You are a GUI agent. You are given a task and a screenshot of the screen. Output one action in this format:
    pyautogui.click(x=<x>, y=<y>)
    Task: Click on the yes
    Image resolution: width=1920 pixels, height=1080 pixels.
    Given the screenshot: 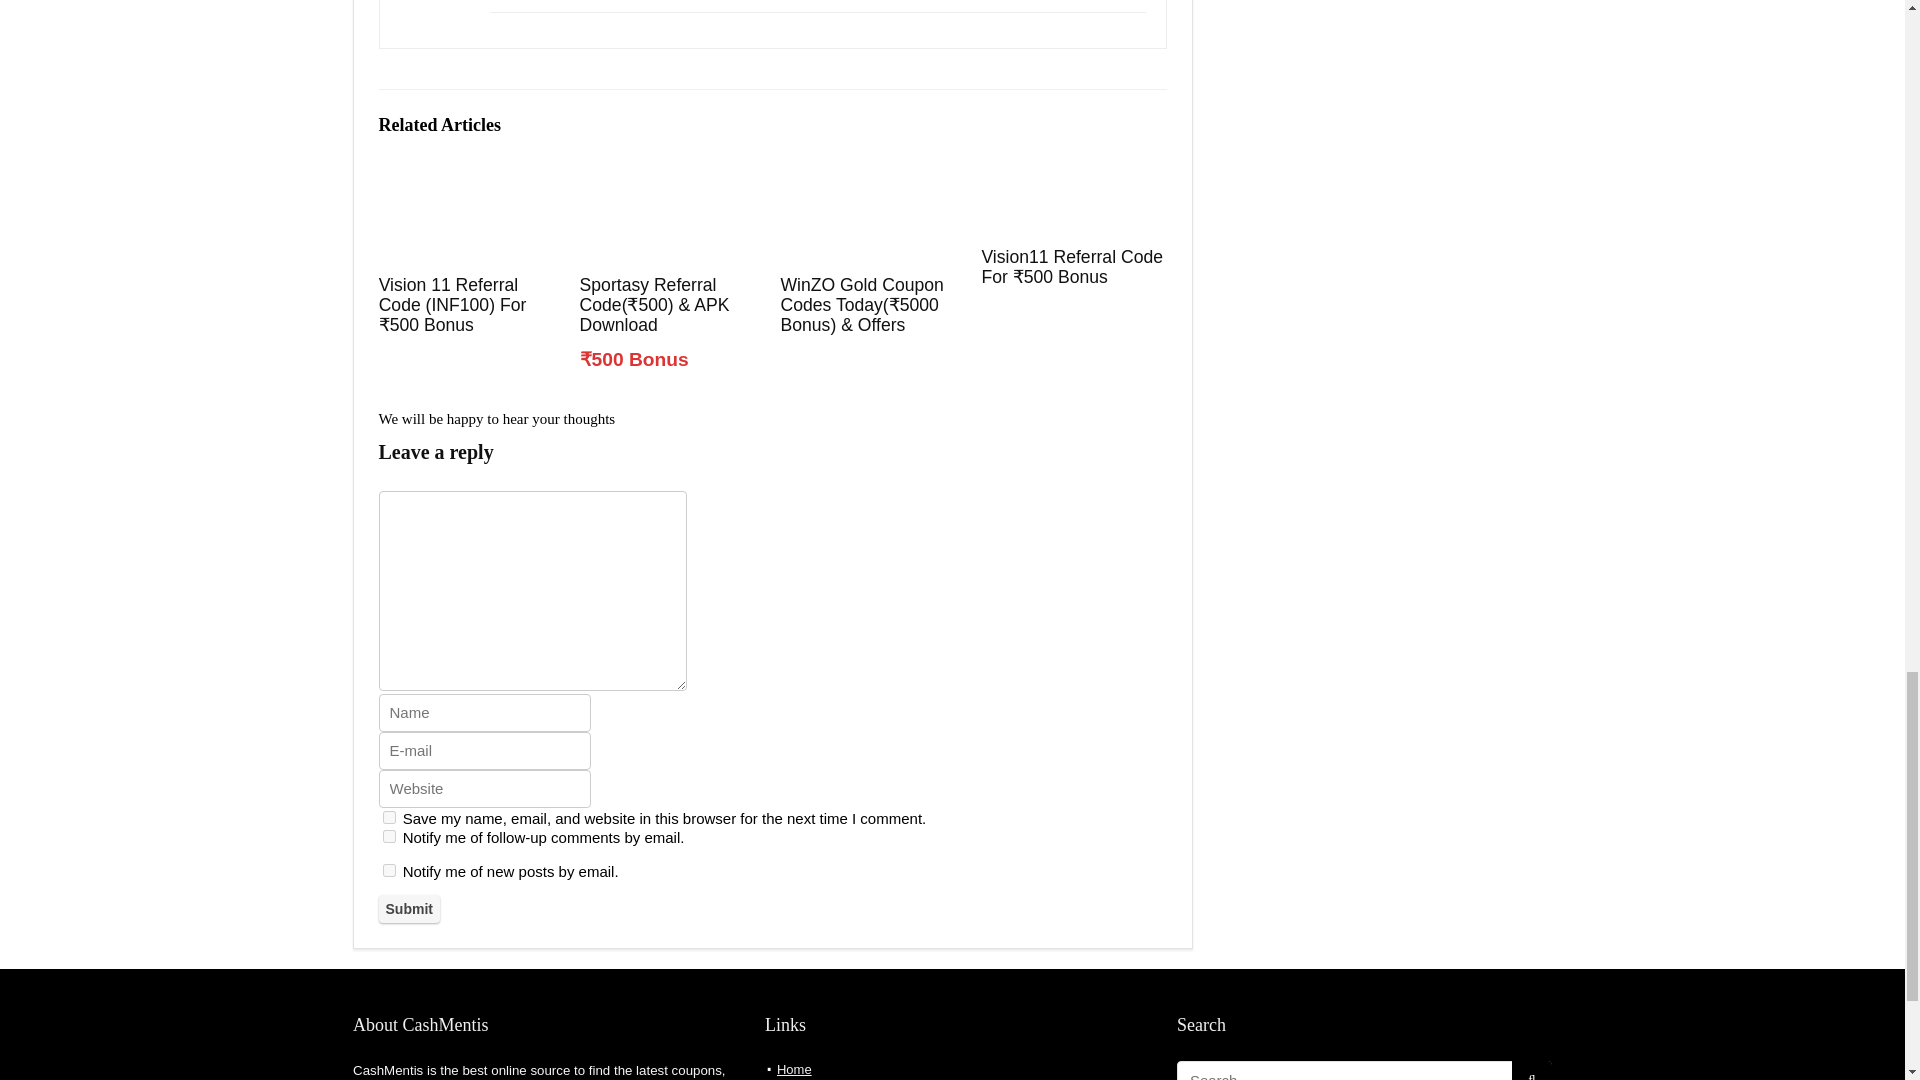 What is the action you would take?
    pyautogui.click(x=388, y=818)
    